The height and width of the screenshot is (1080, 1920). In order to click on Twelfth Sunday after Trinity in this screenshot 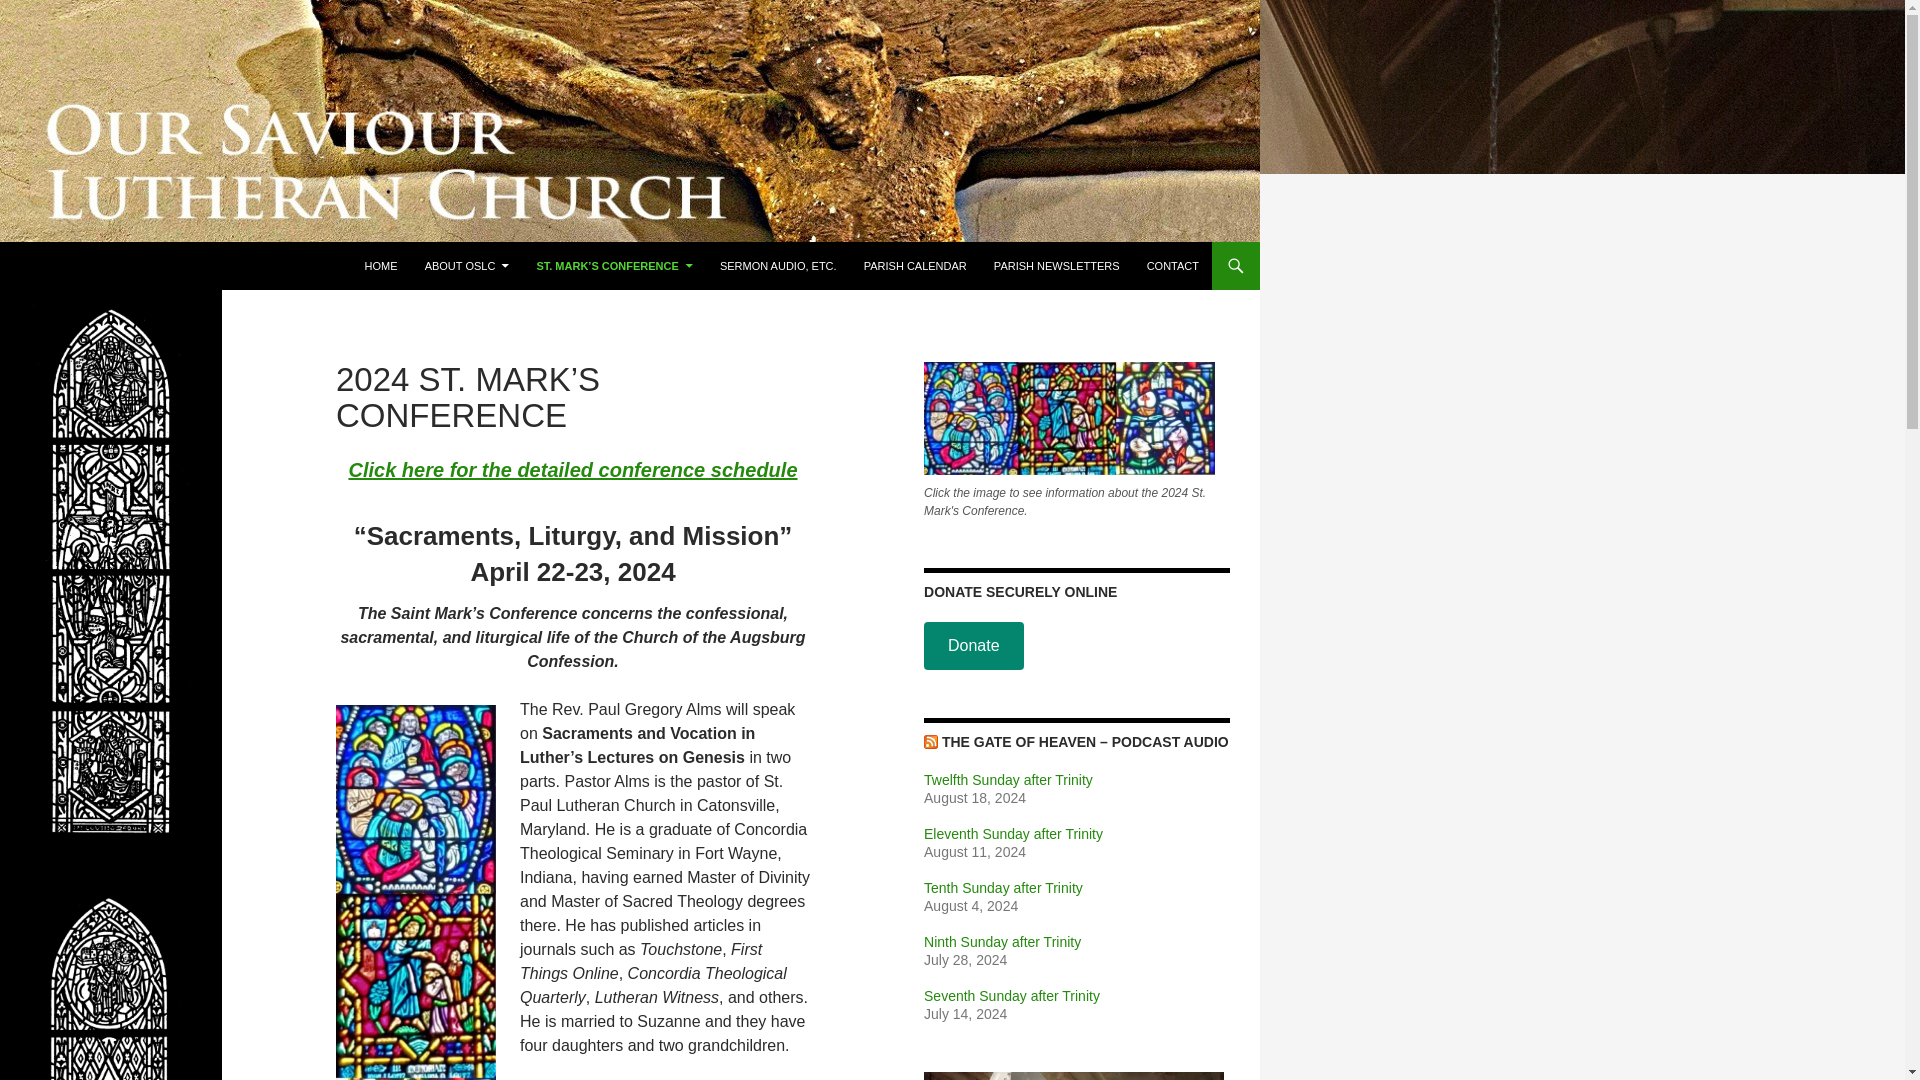, I will do `click(1008, 780)`.